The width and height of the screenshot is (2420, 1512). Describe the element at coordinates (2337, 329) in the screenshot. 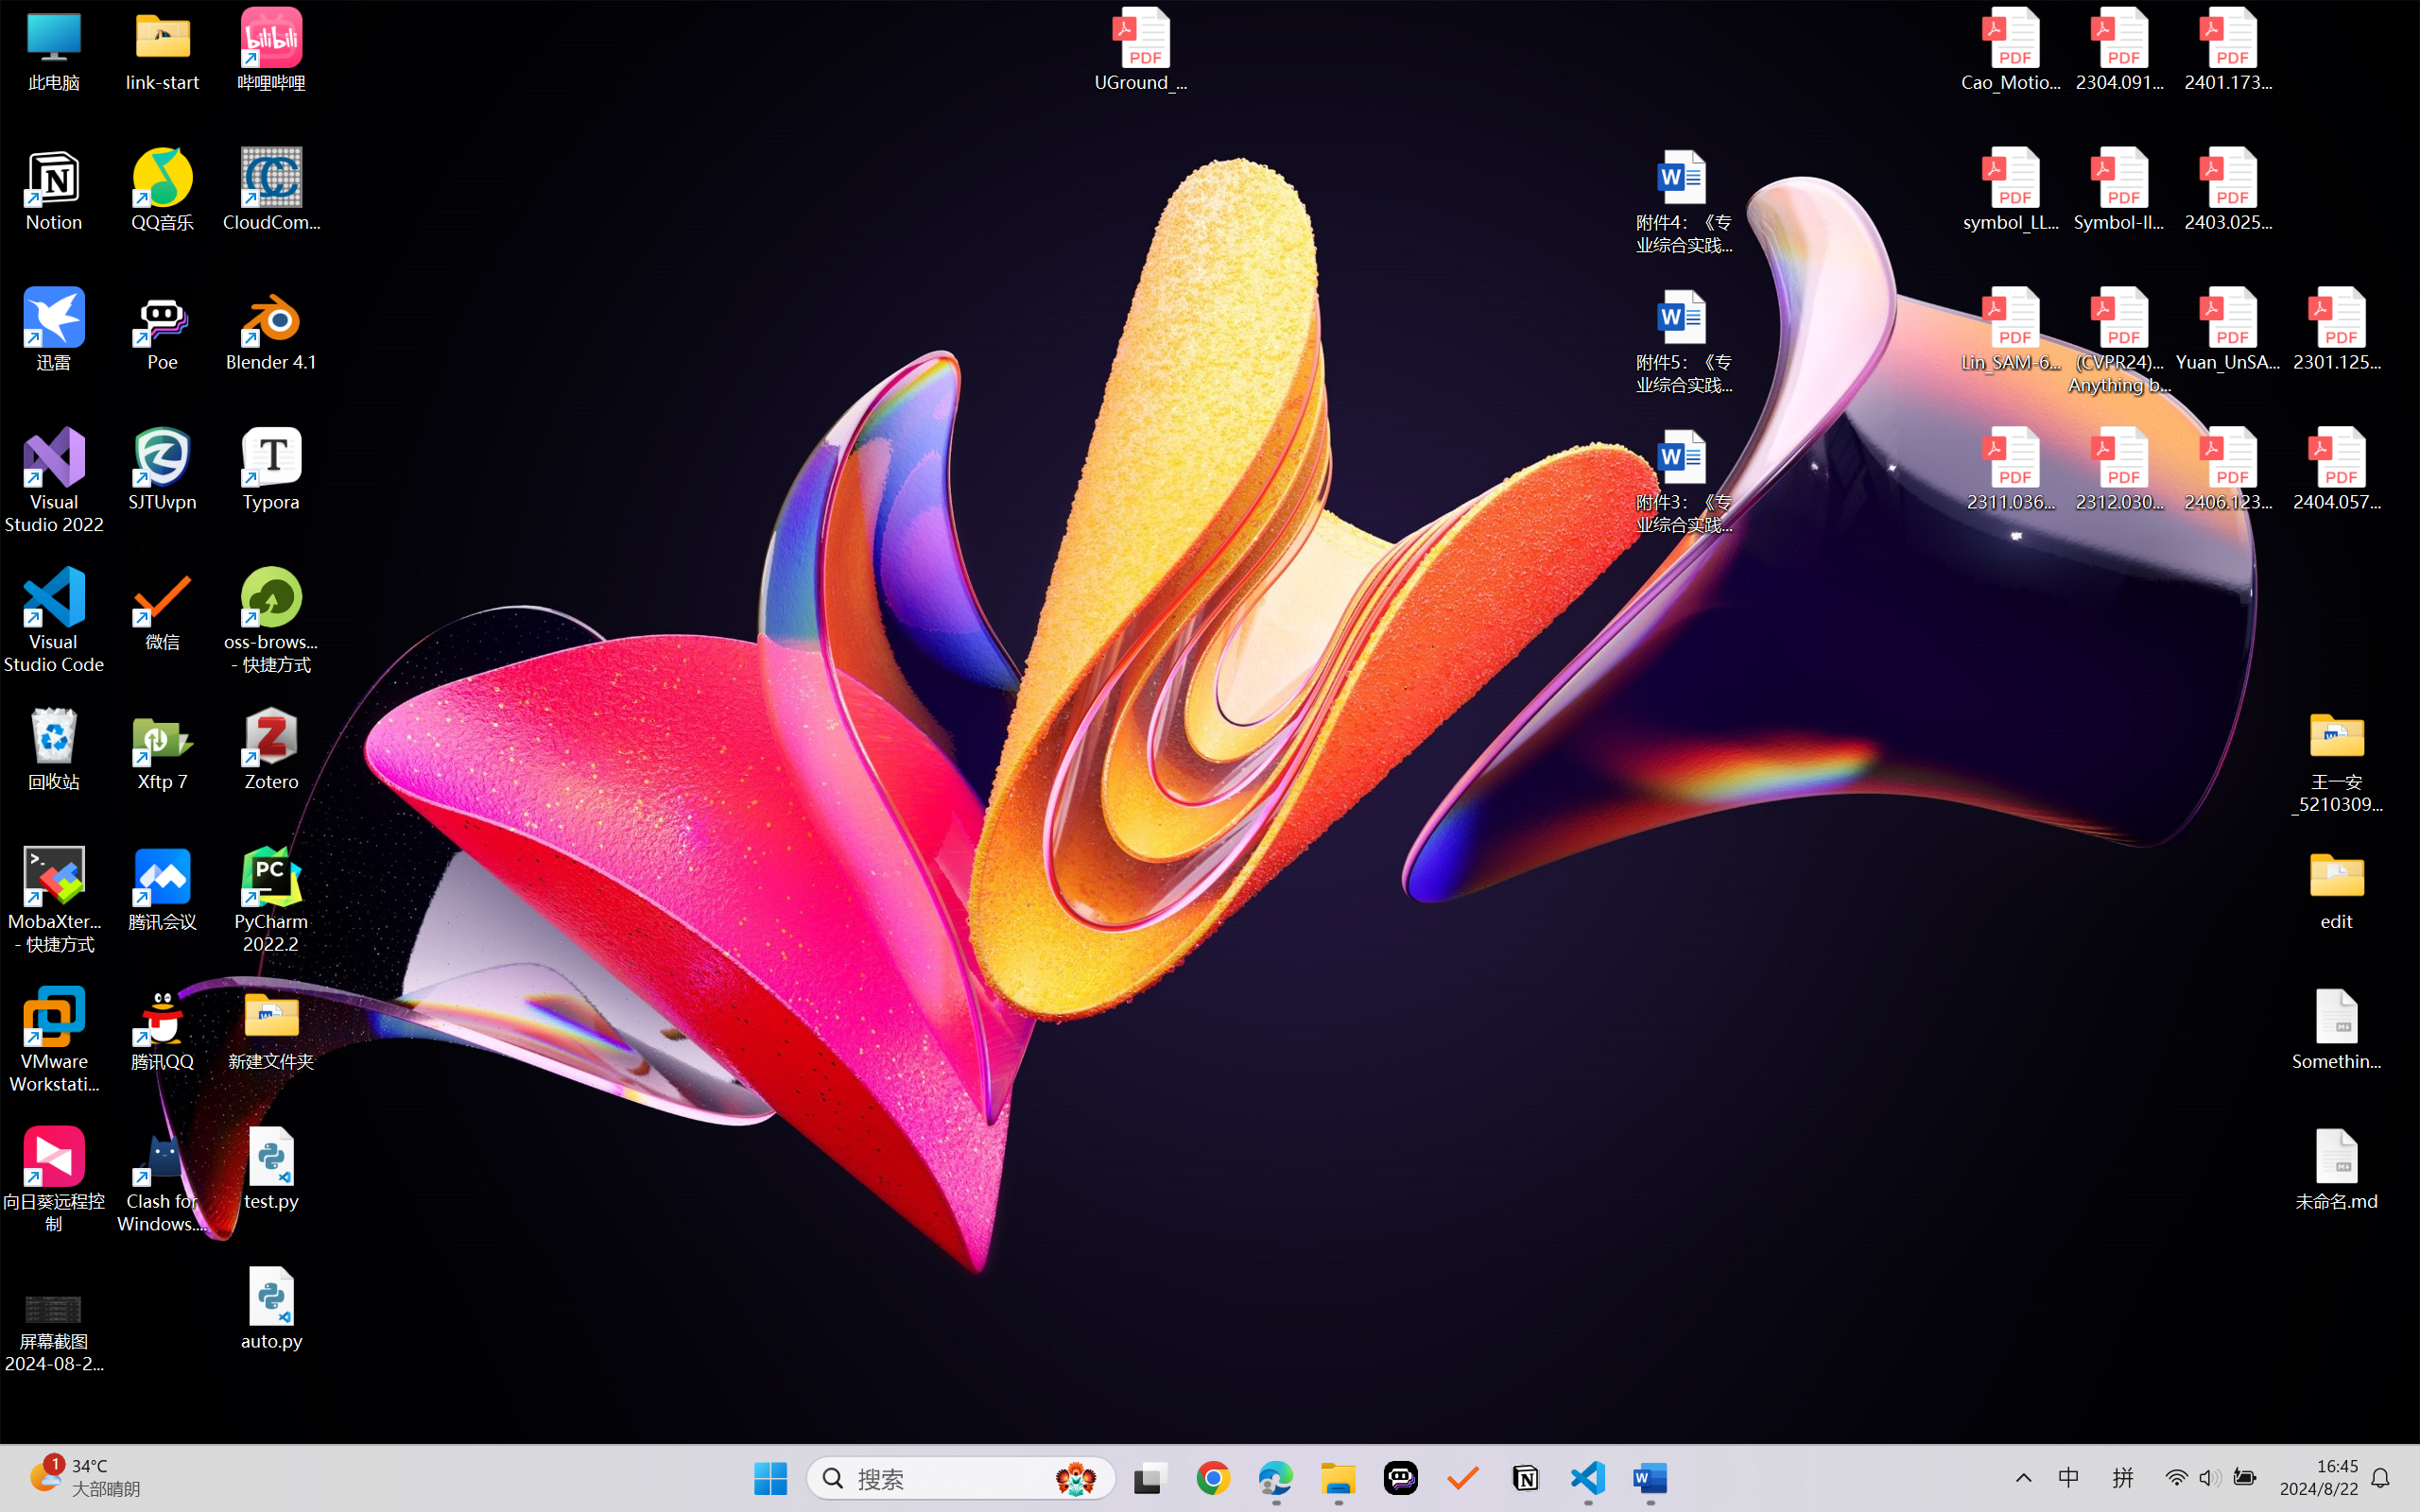

I see `2301.12597v3.pdf` at that location.